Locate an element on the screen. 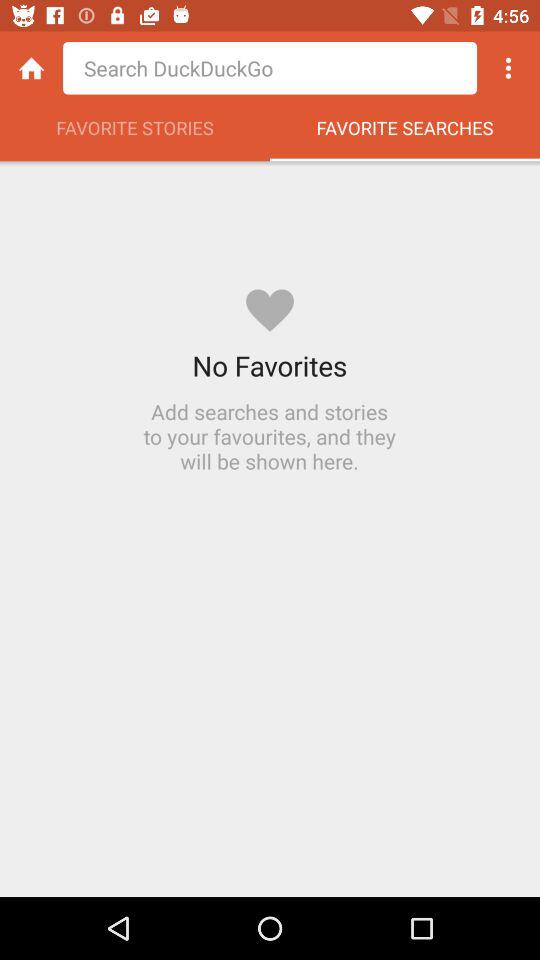 This screenshot has width=540, height=960. open the app above favorite stories app is located at coordinates (270, 68).